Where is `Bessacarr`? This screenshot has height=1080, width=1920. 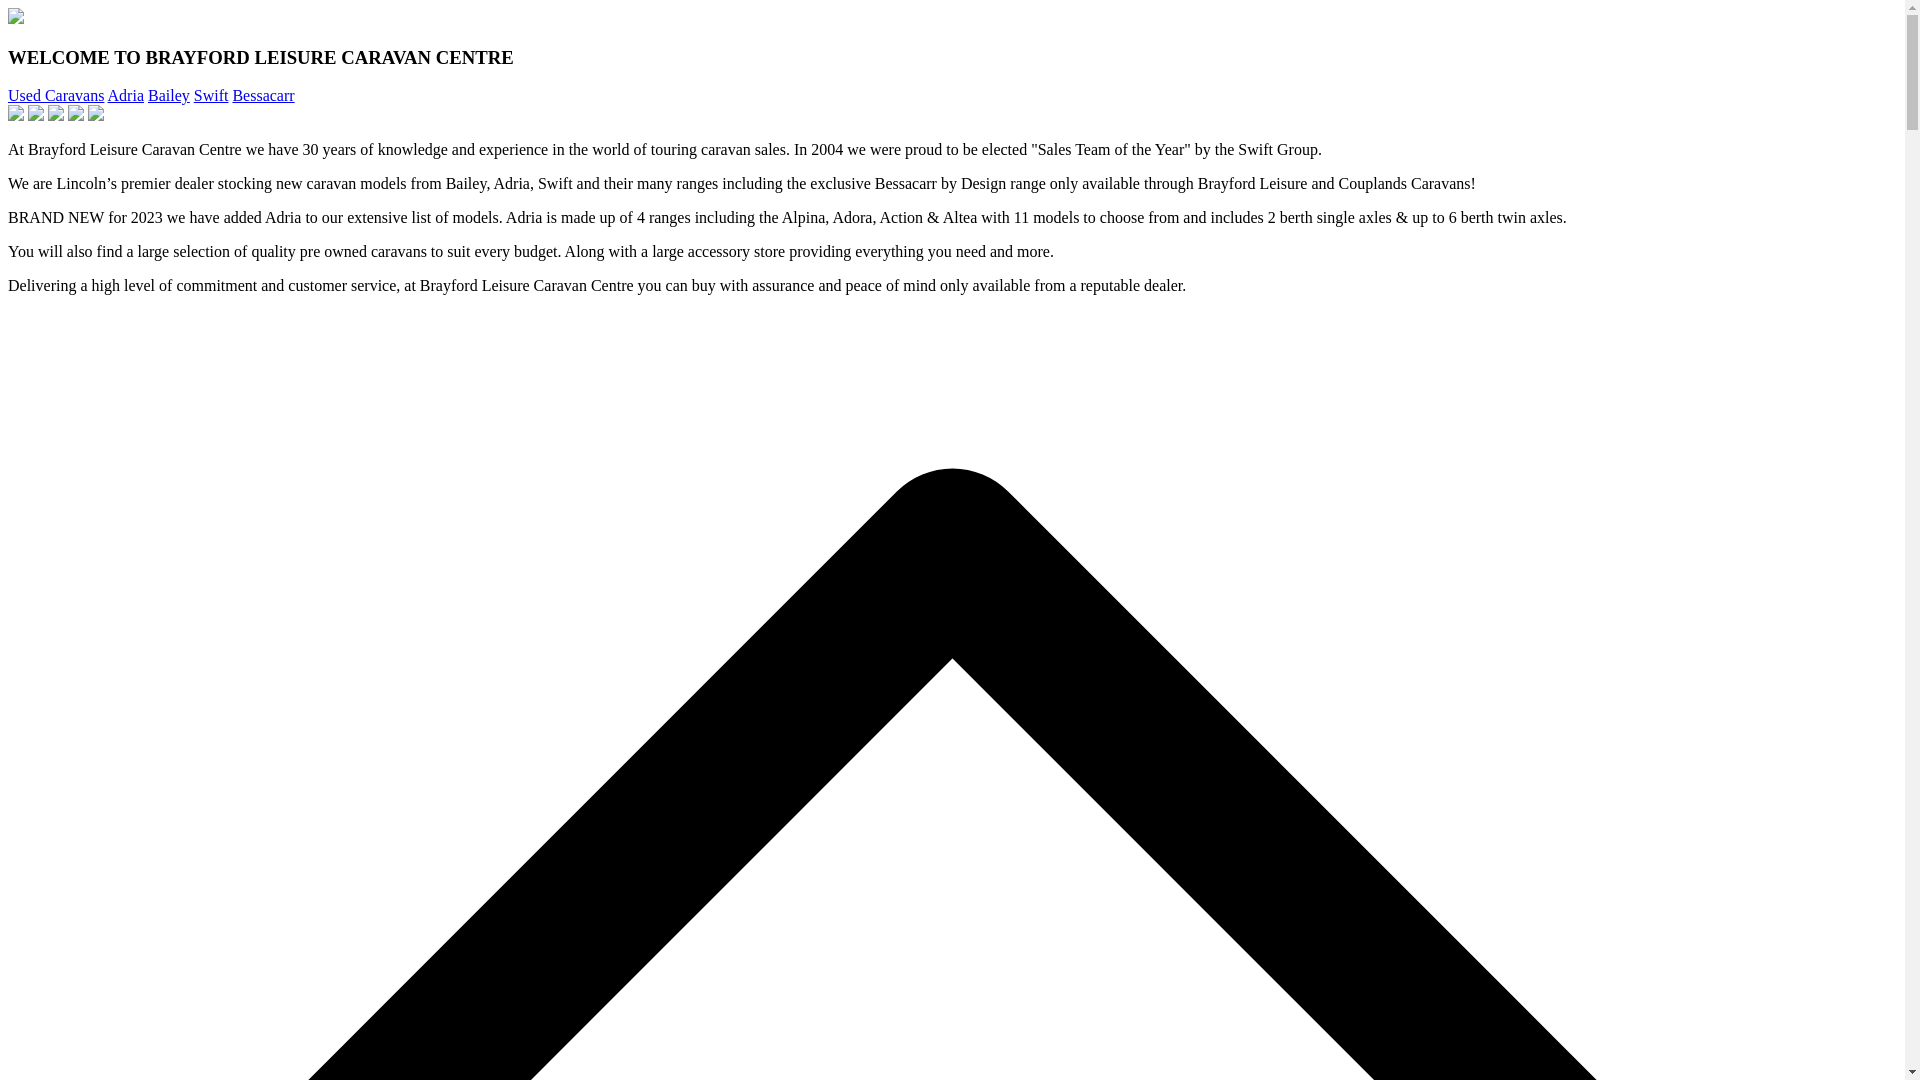
Bessacarr is located at coordinates (262, 95).